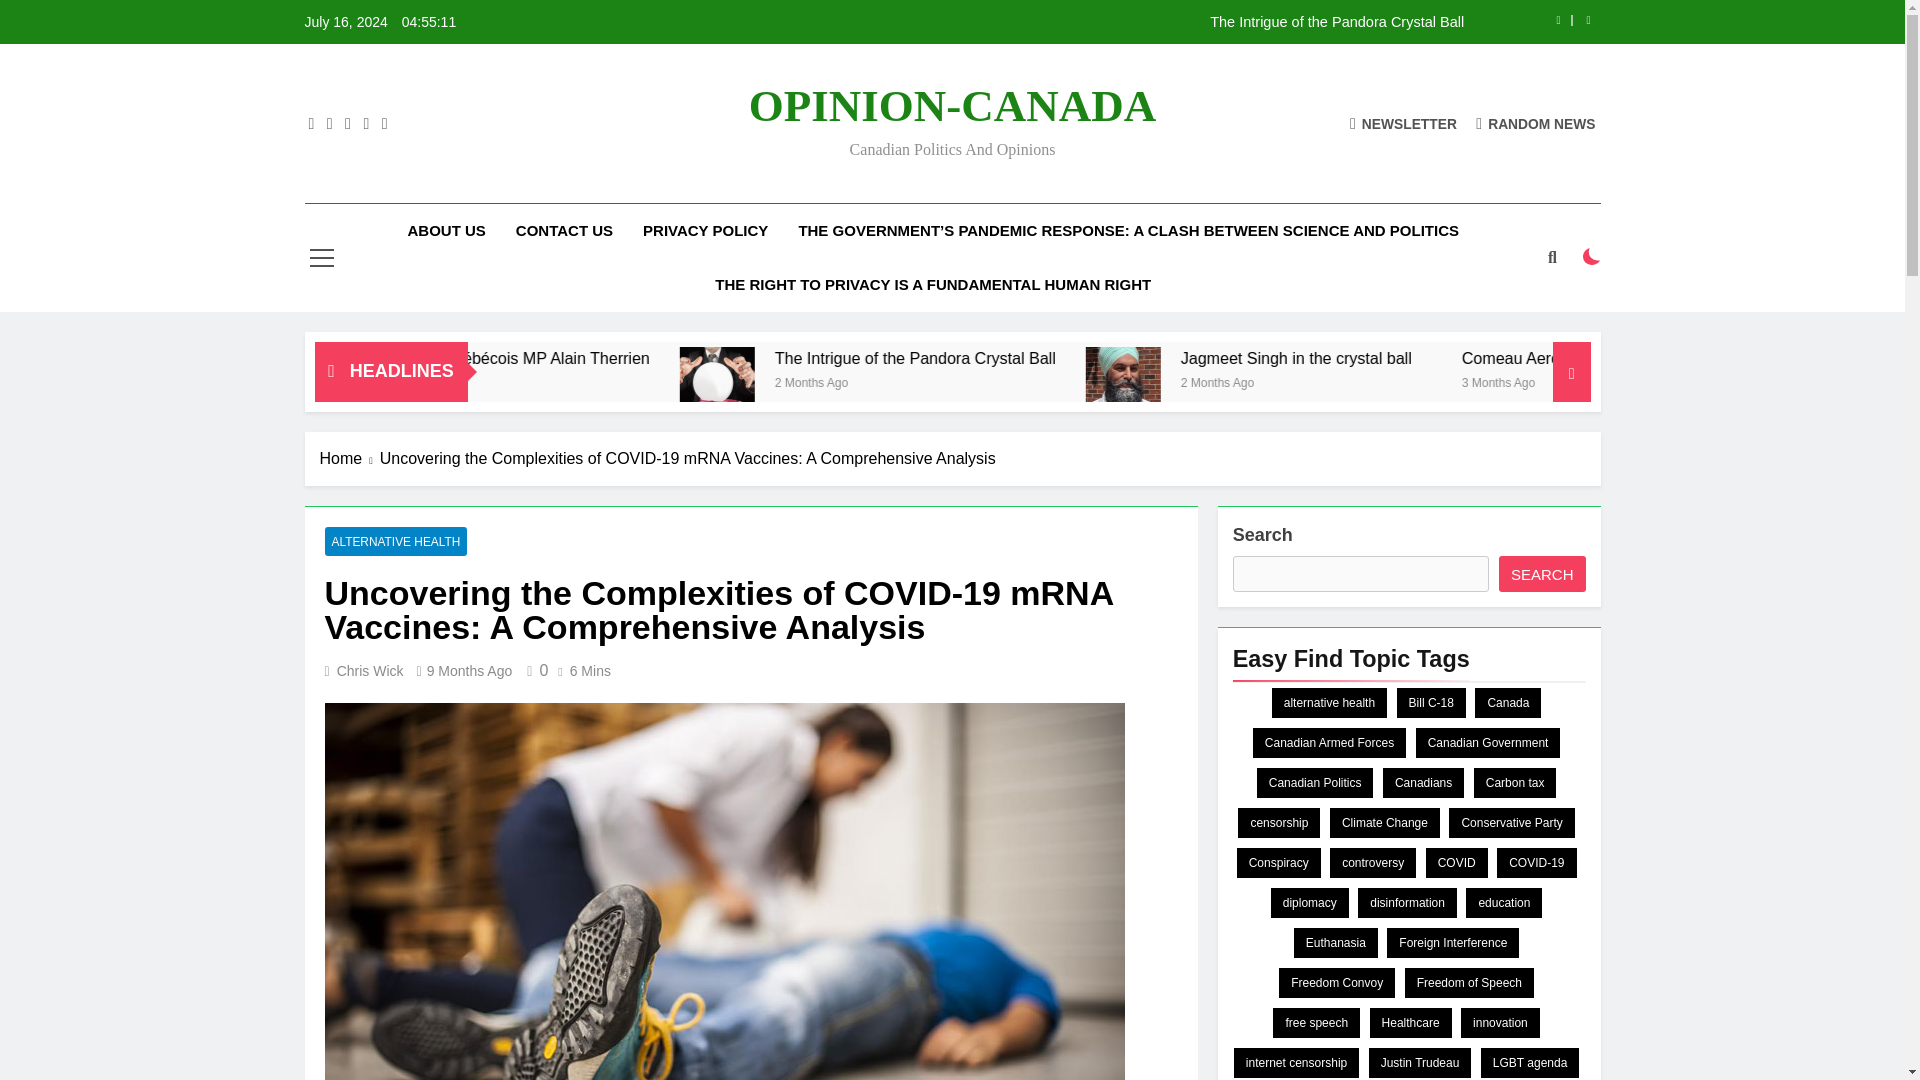 This screenshot has height=1080, width=1920. What do you see at coordinates (958, 384) in the screenshot?
I see `The Intrigue of the Pandora Crystal Ball` at bounding box center [958, 384].